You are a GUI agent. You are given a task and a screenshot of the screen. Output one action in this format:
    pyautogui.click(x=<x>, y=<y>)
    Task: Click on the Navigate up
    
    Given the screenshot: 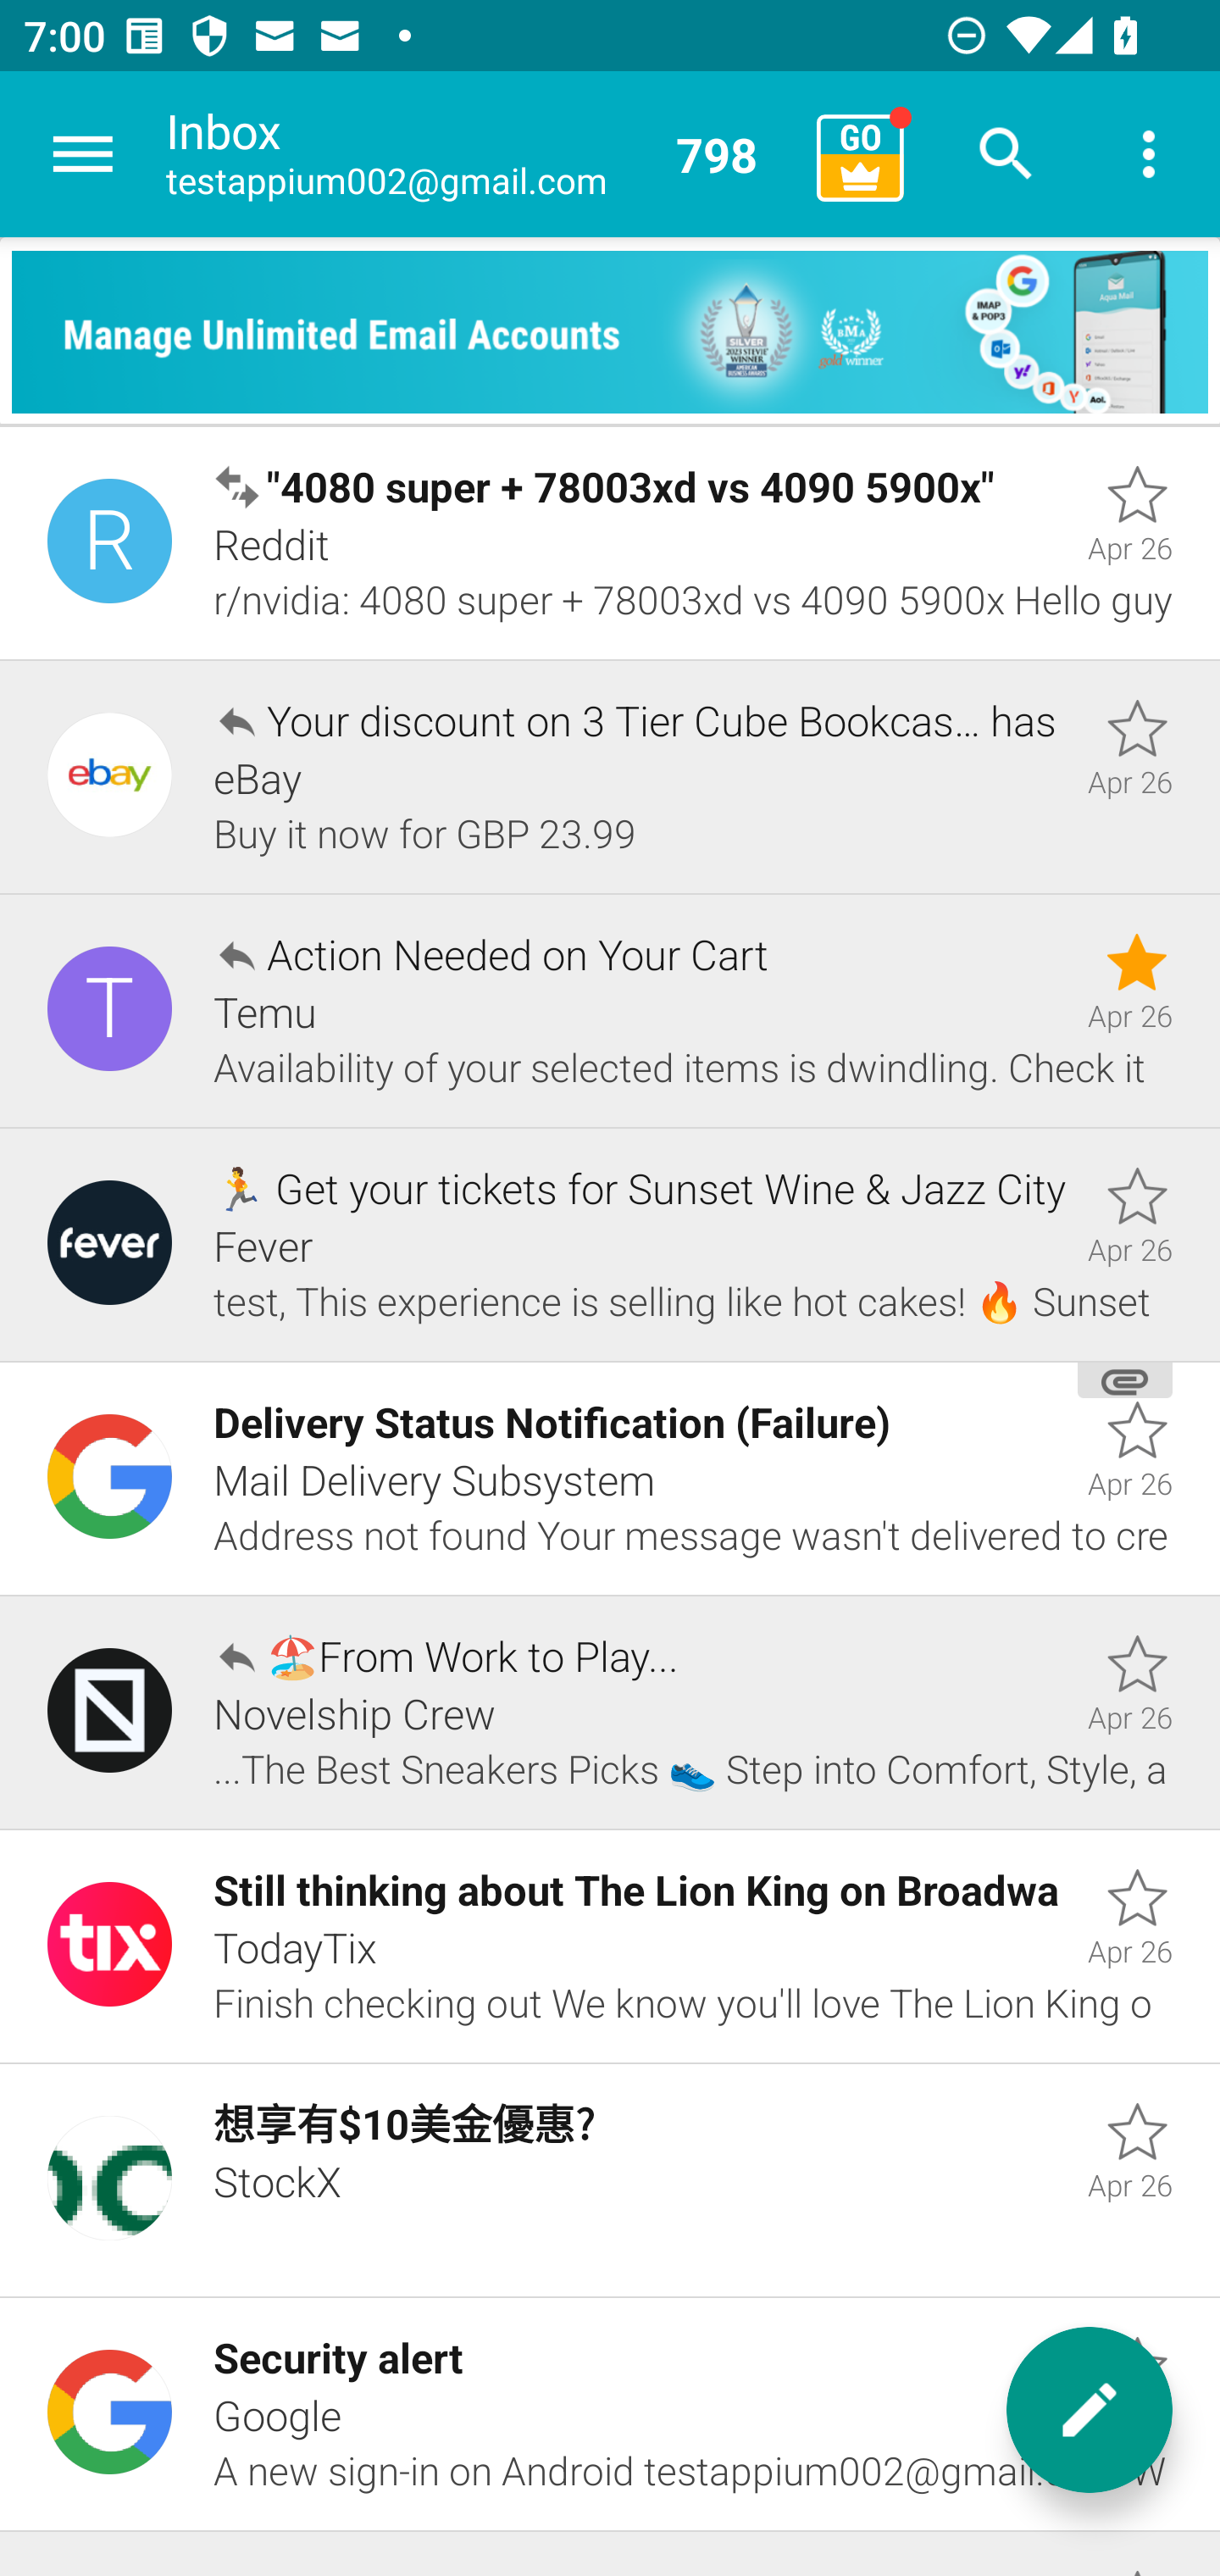 What is the action you would take?
    pyautogui.click(x=83, y=154)
    